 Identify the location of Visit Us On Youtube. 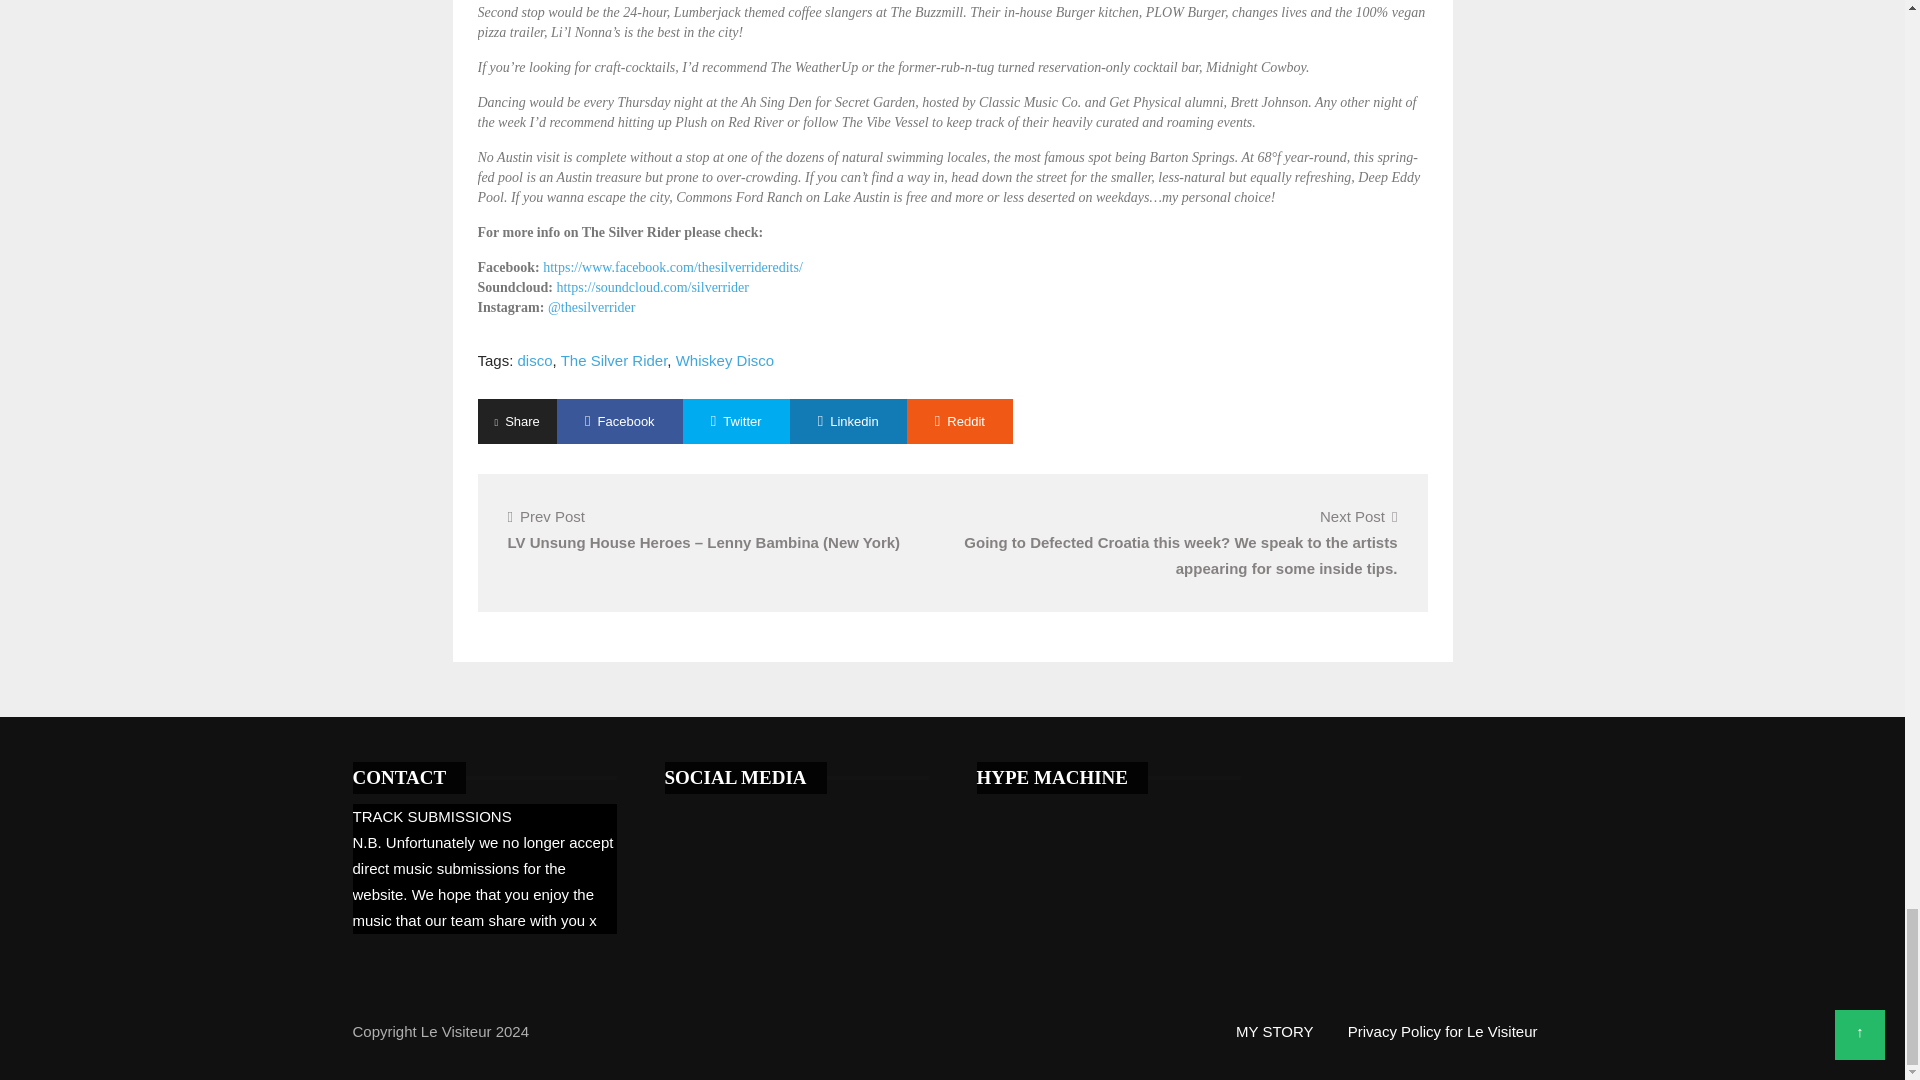
(746, 816).